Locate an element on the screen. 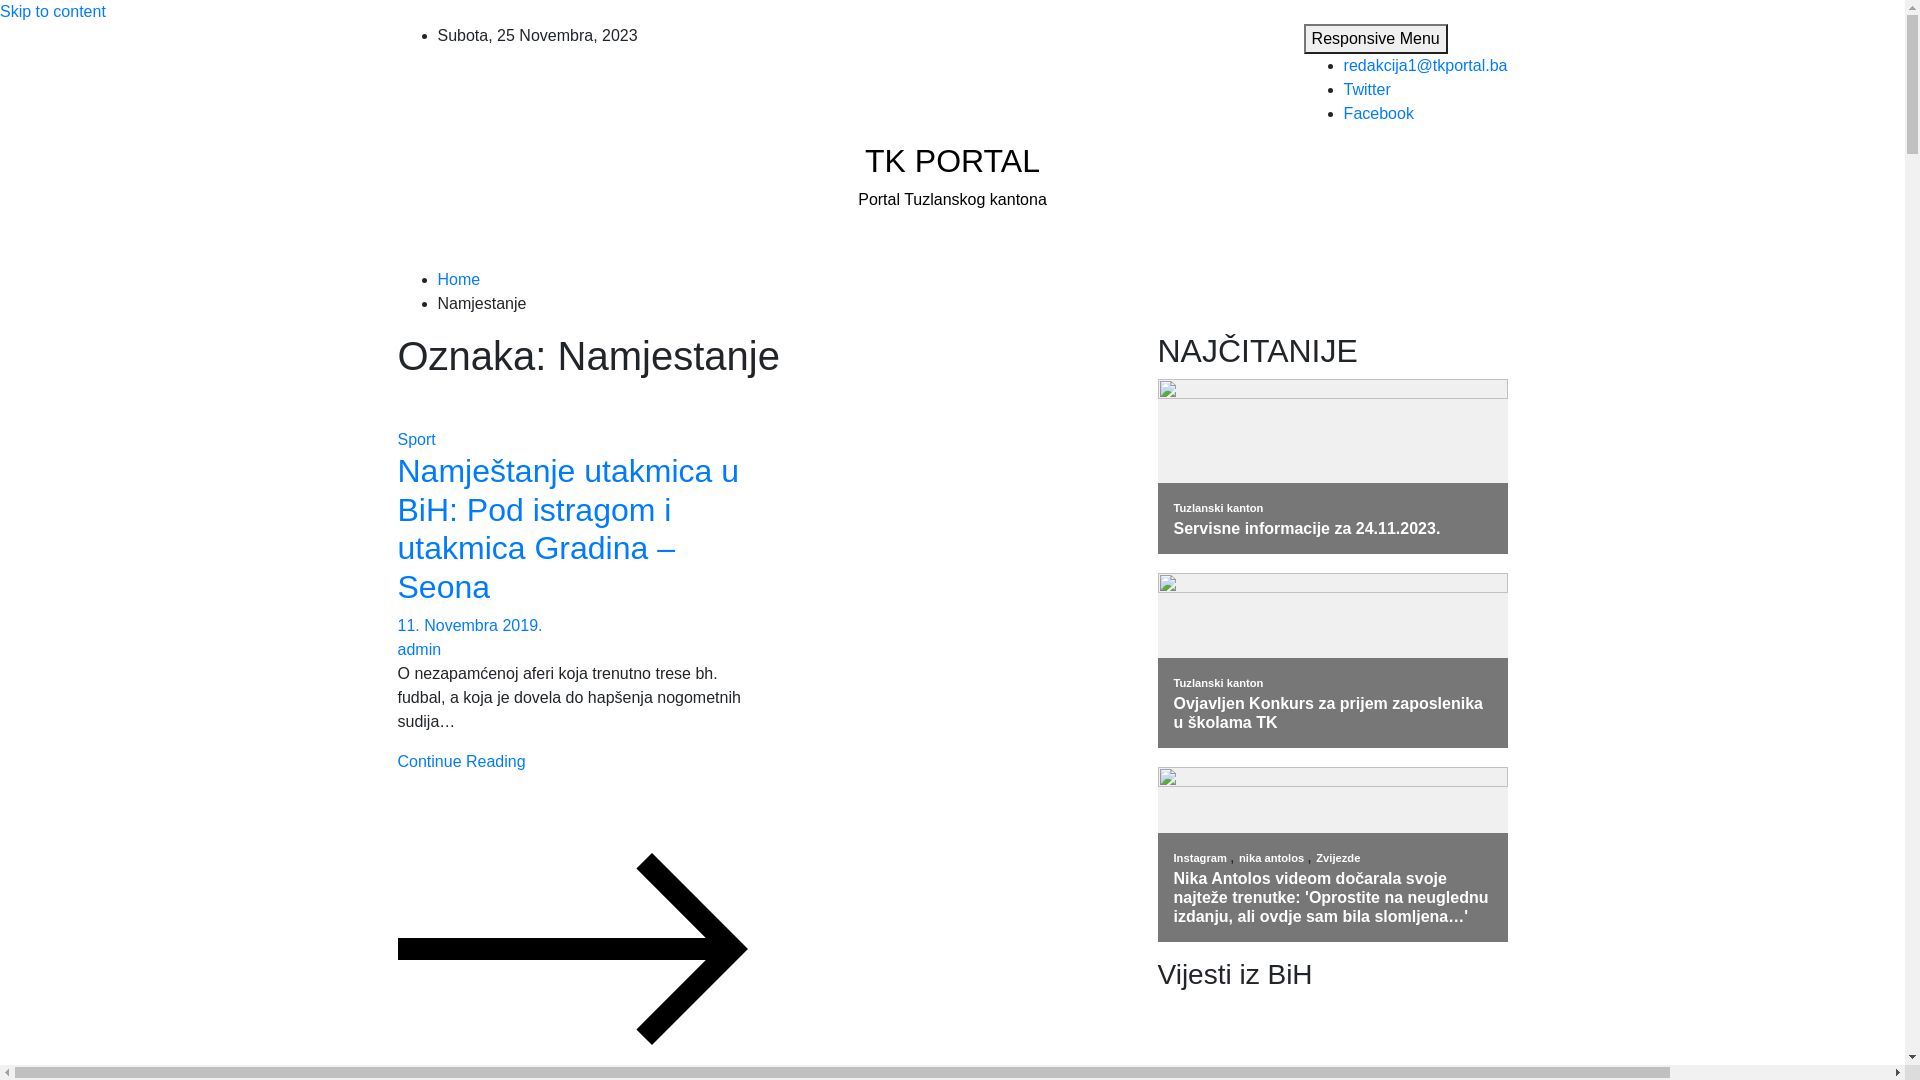 The width and height of the screenshot is (1920, 1080). redakcija1@tkportal.ba is located at coordinates (1426, 66).